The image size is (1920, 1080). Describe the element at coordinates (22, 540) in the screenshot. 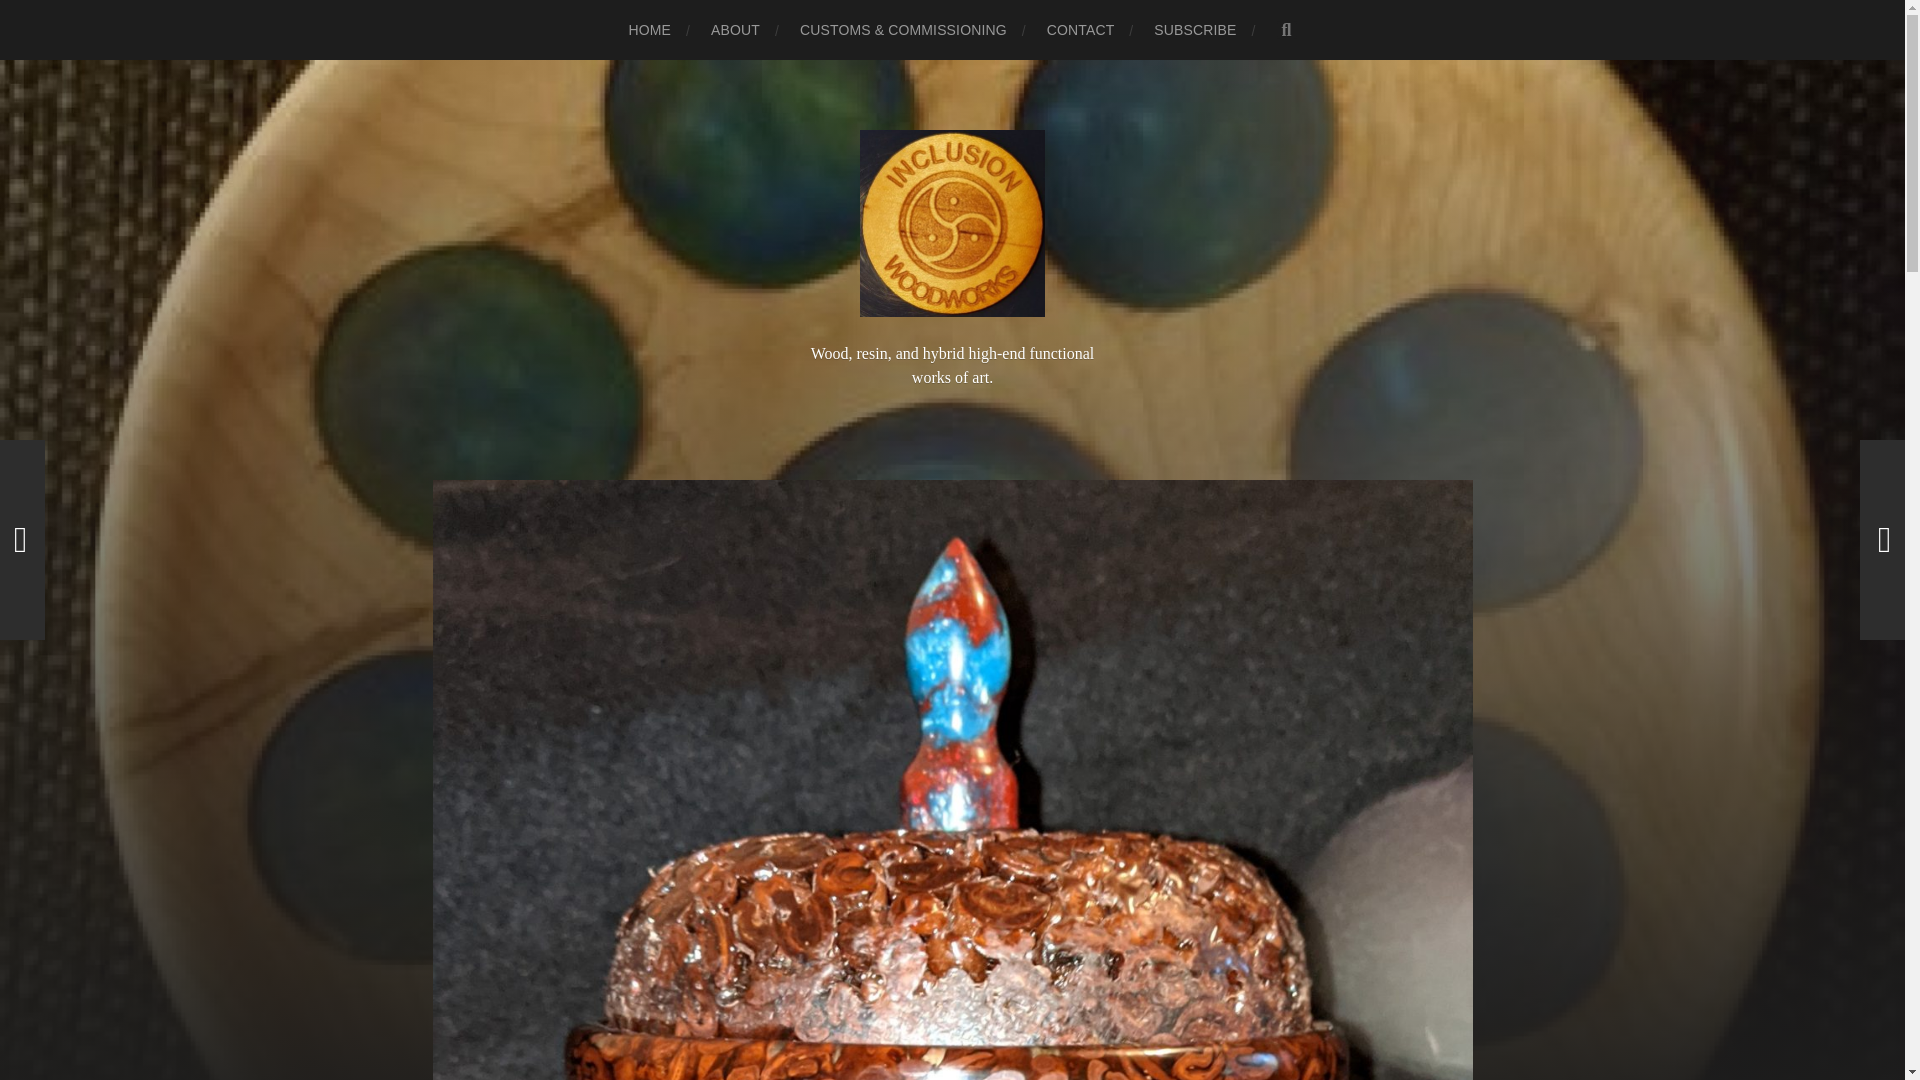

I see `Previous` at that location.